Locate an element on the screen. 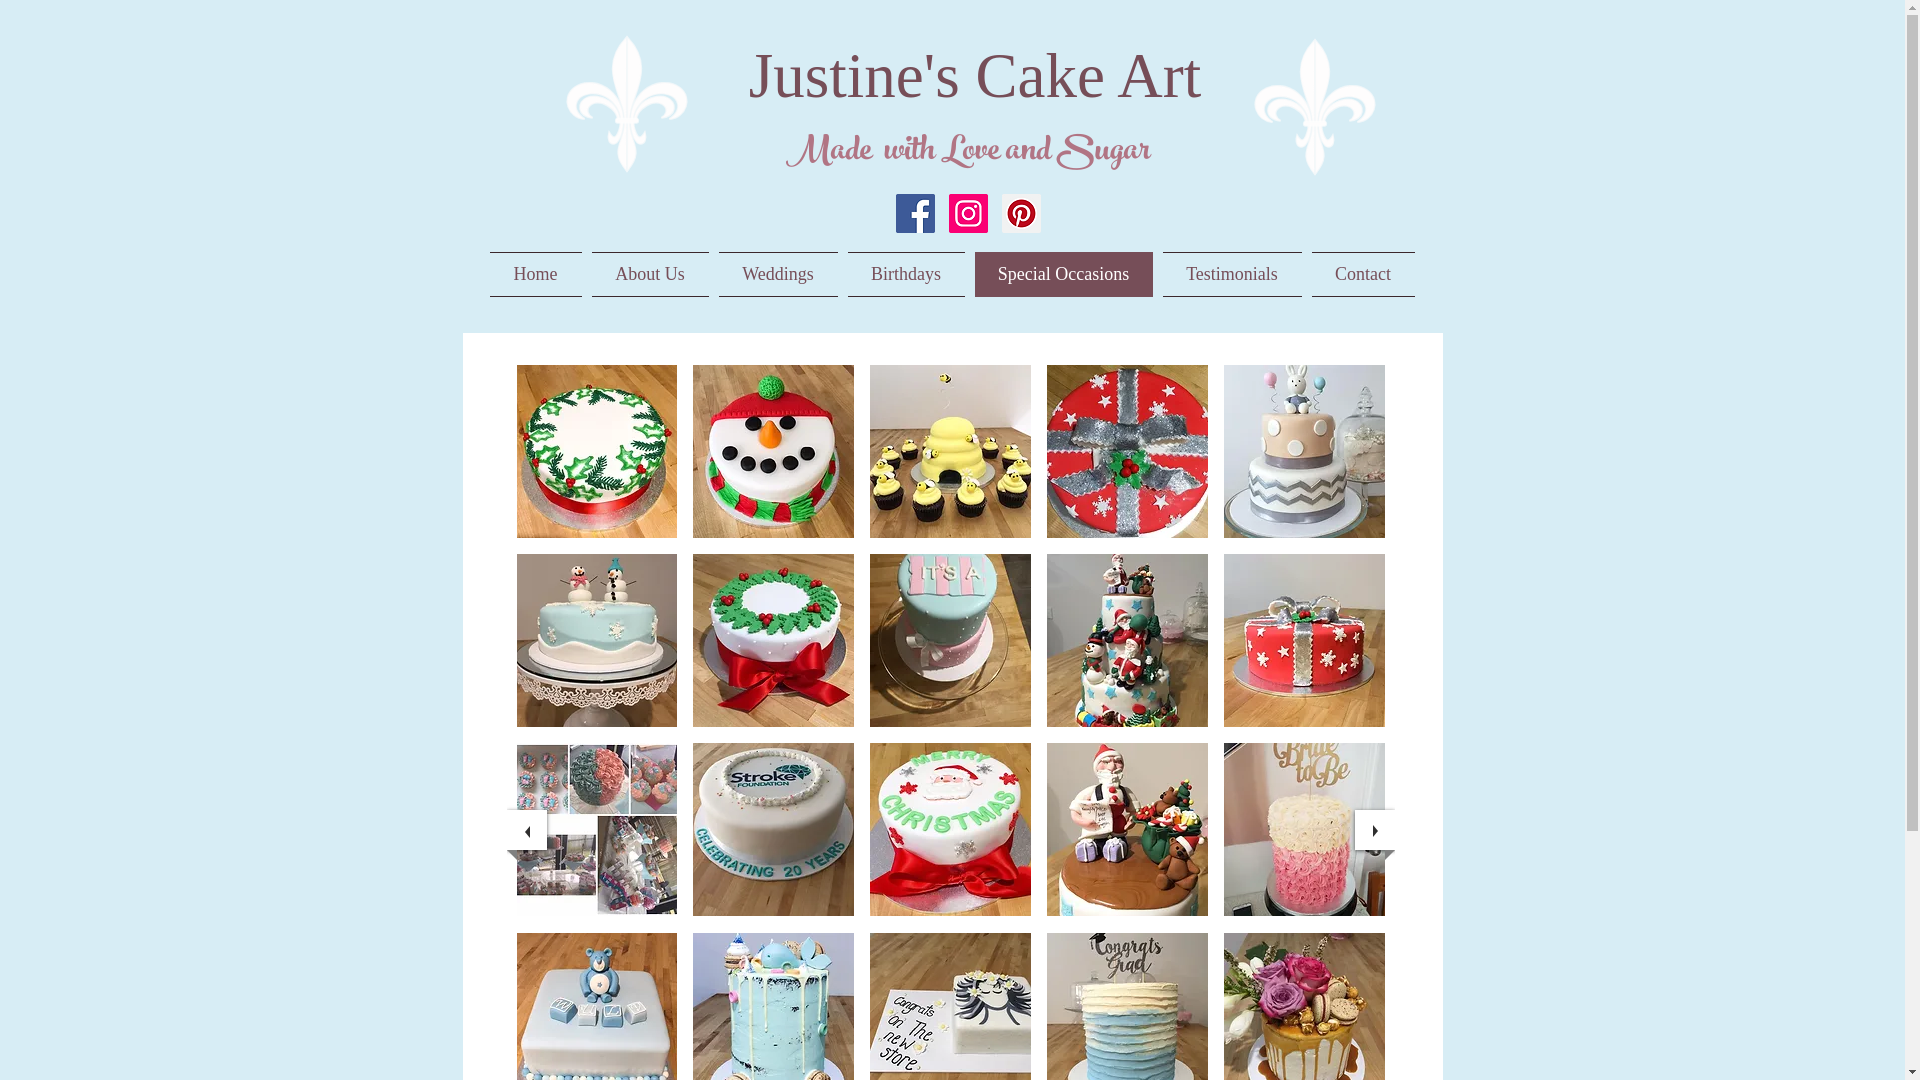 This screenshot has width=1920, height=1080. About Us is located at coordinates (650, 274).